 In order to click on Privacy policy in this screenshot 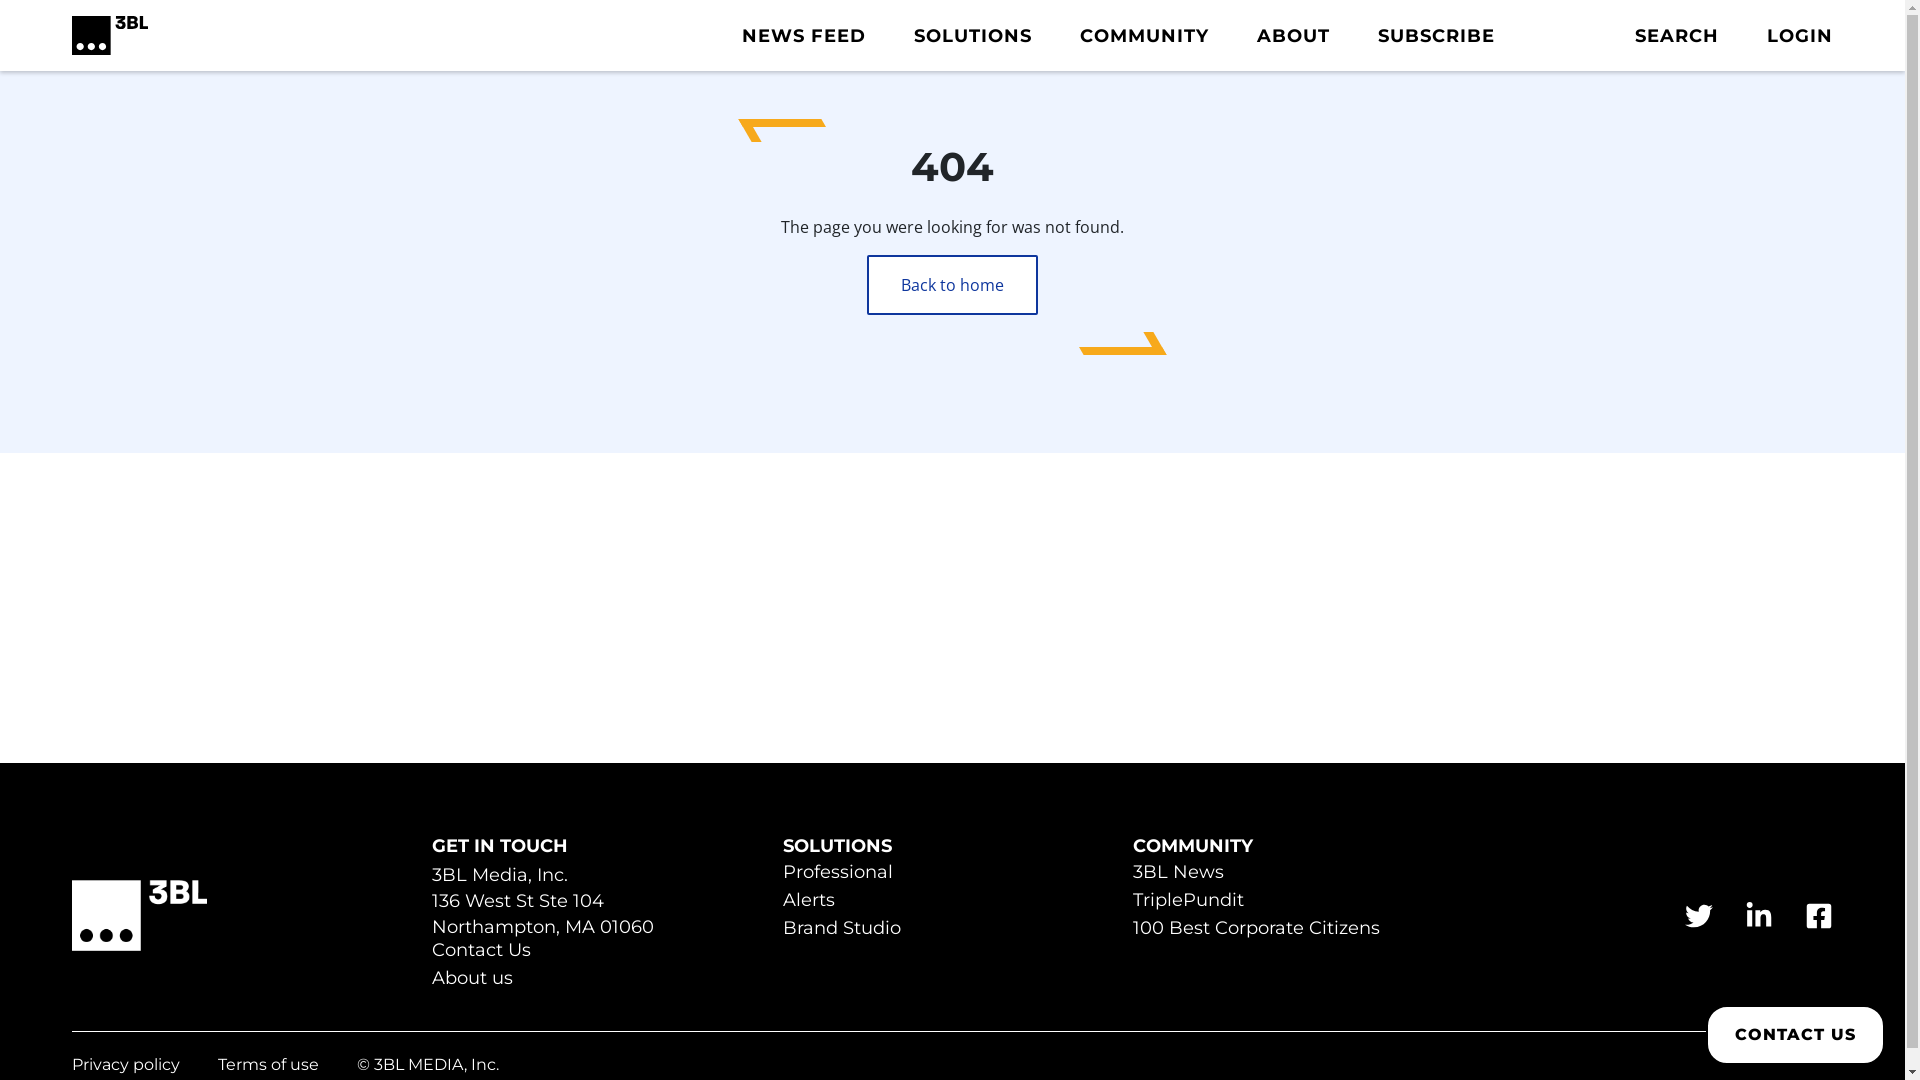, I will do `click(126, 1066)`.